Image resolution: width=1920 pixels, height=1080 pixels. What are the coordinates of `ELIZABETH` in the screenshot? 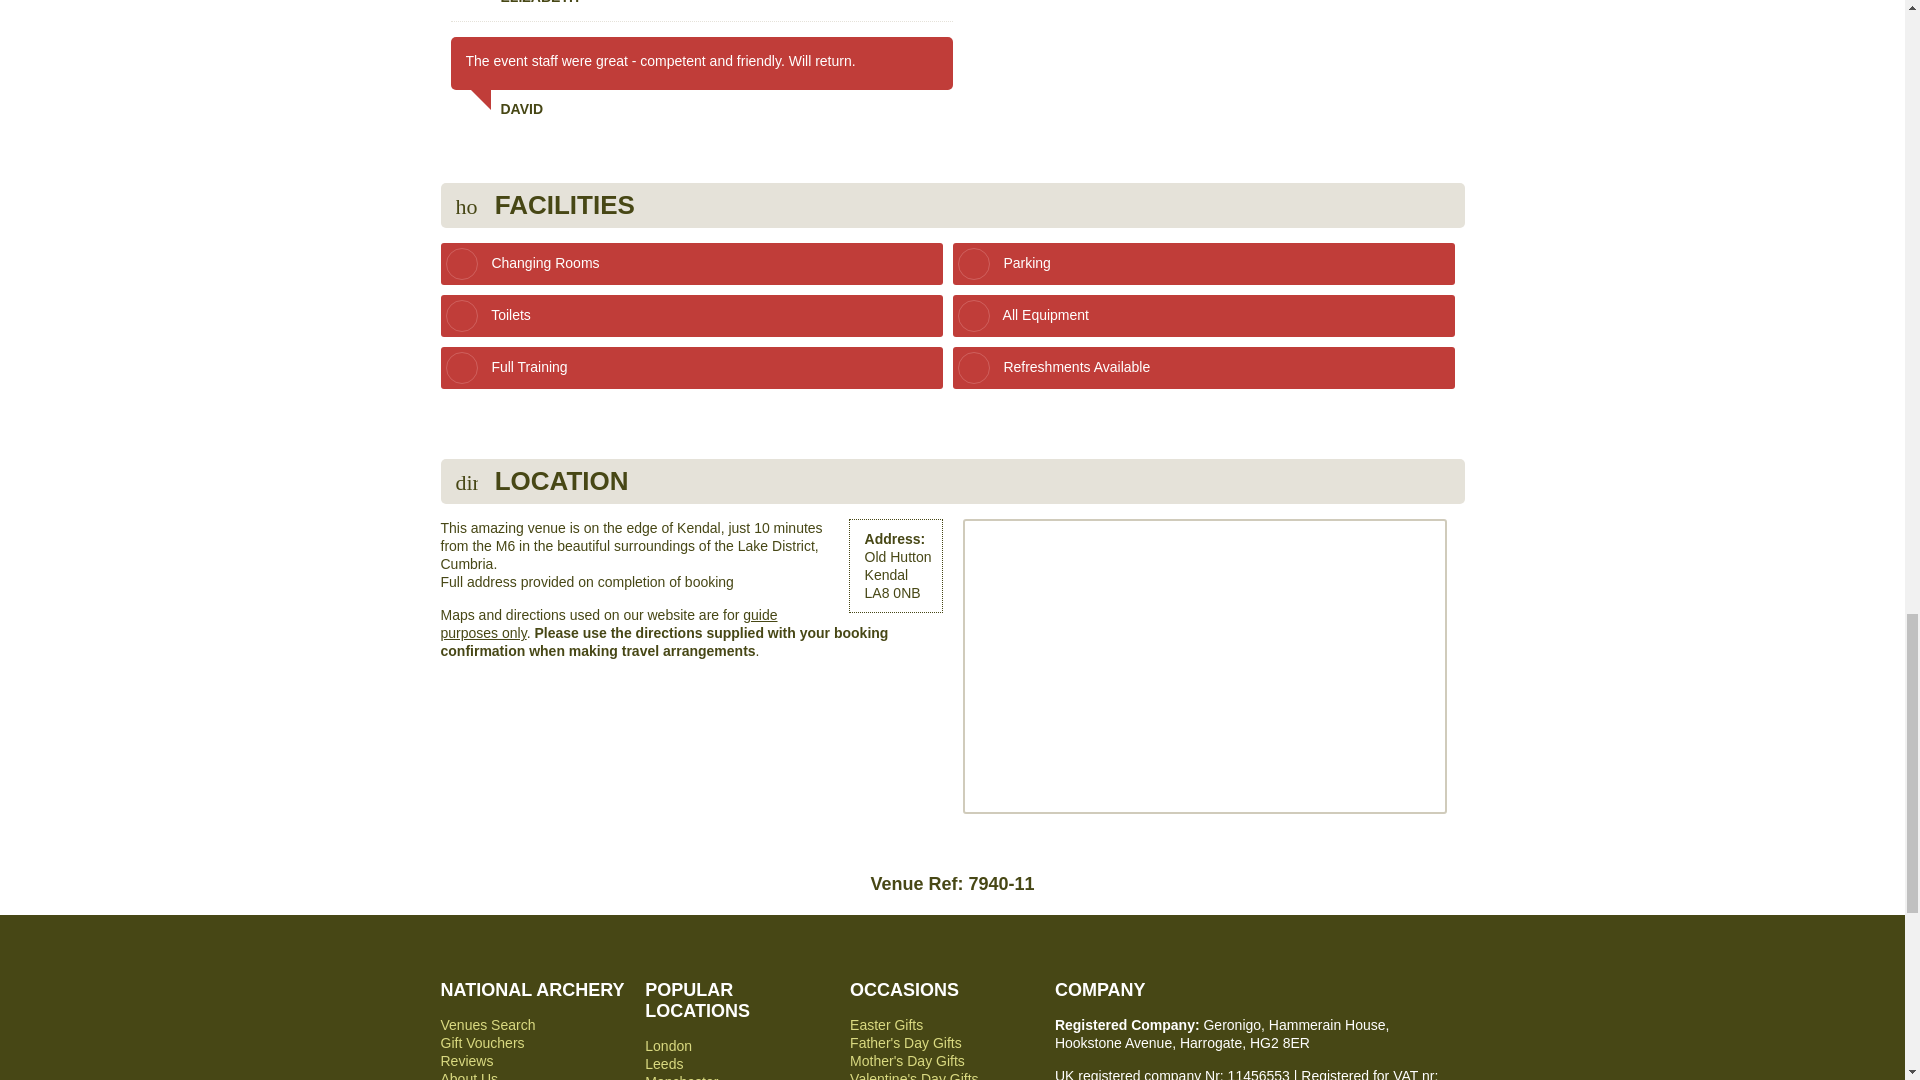 It's located at (700, 3).